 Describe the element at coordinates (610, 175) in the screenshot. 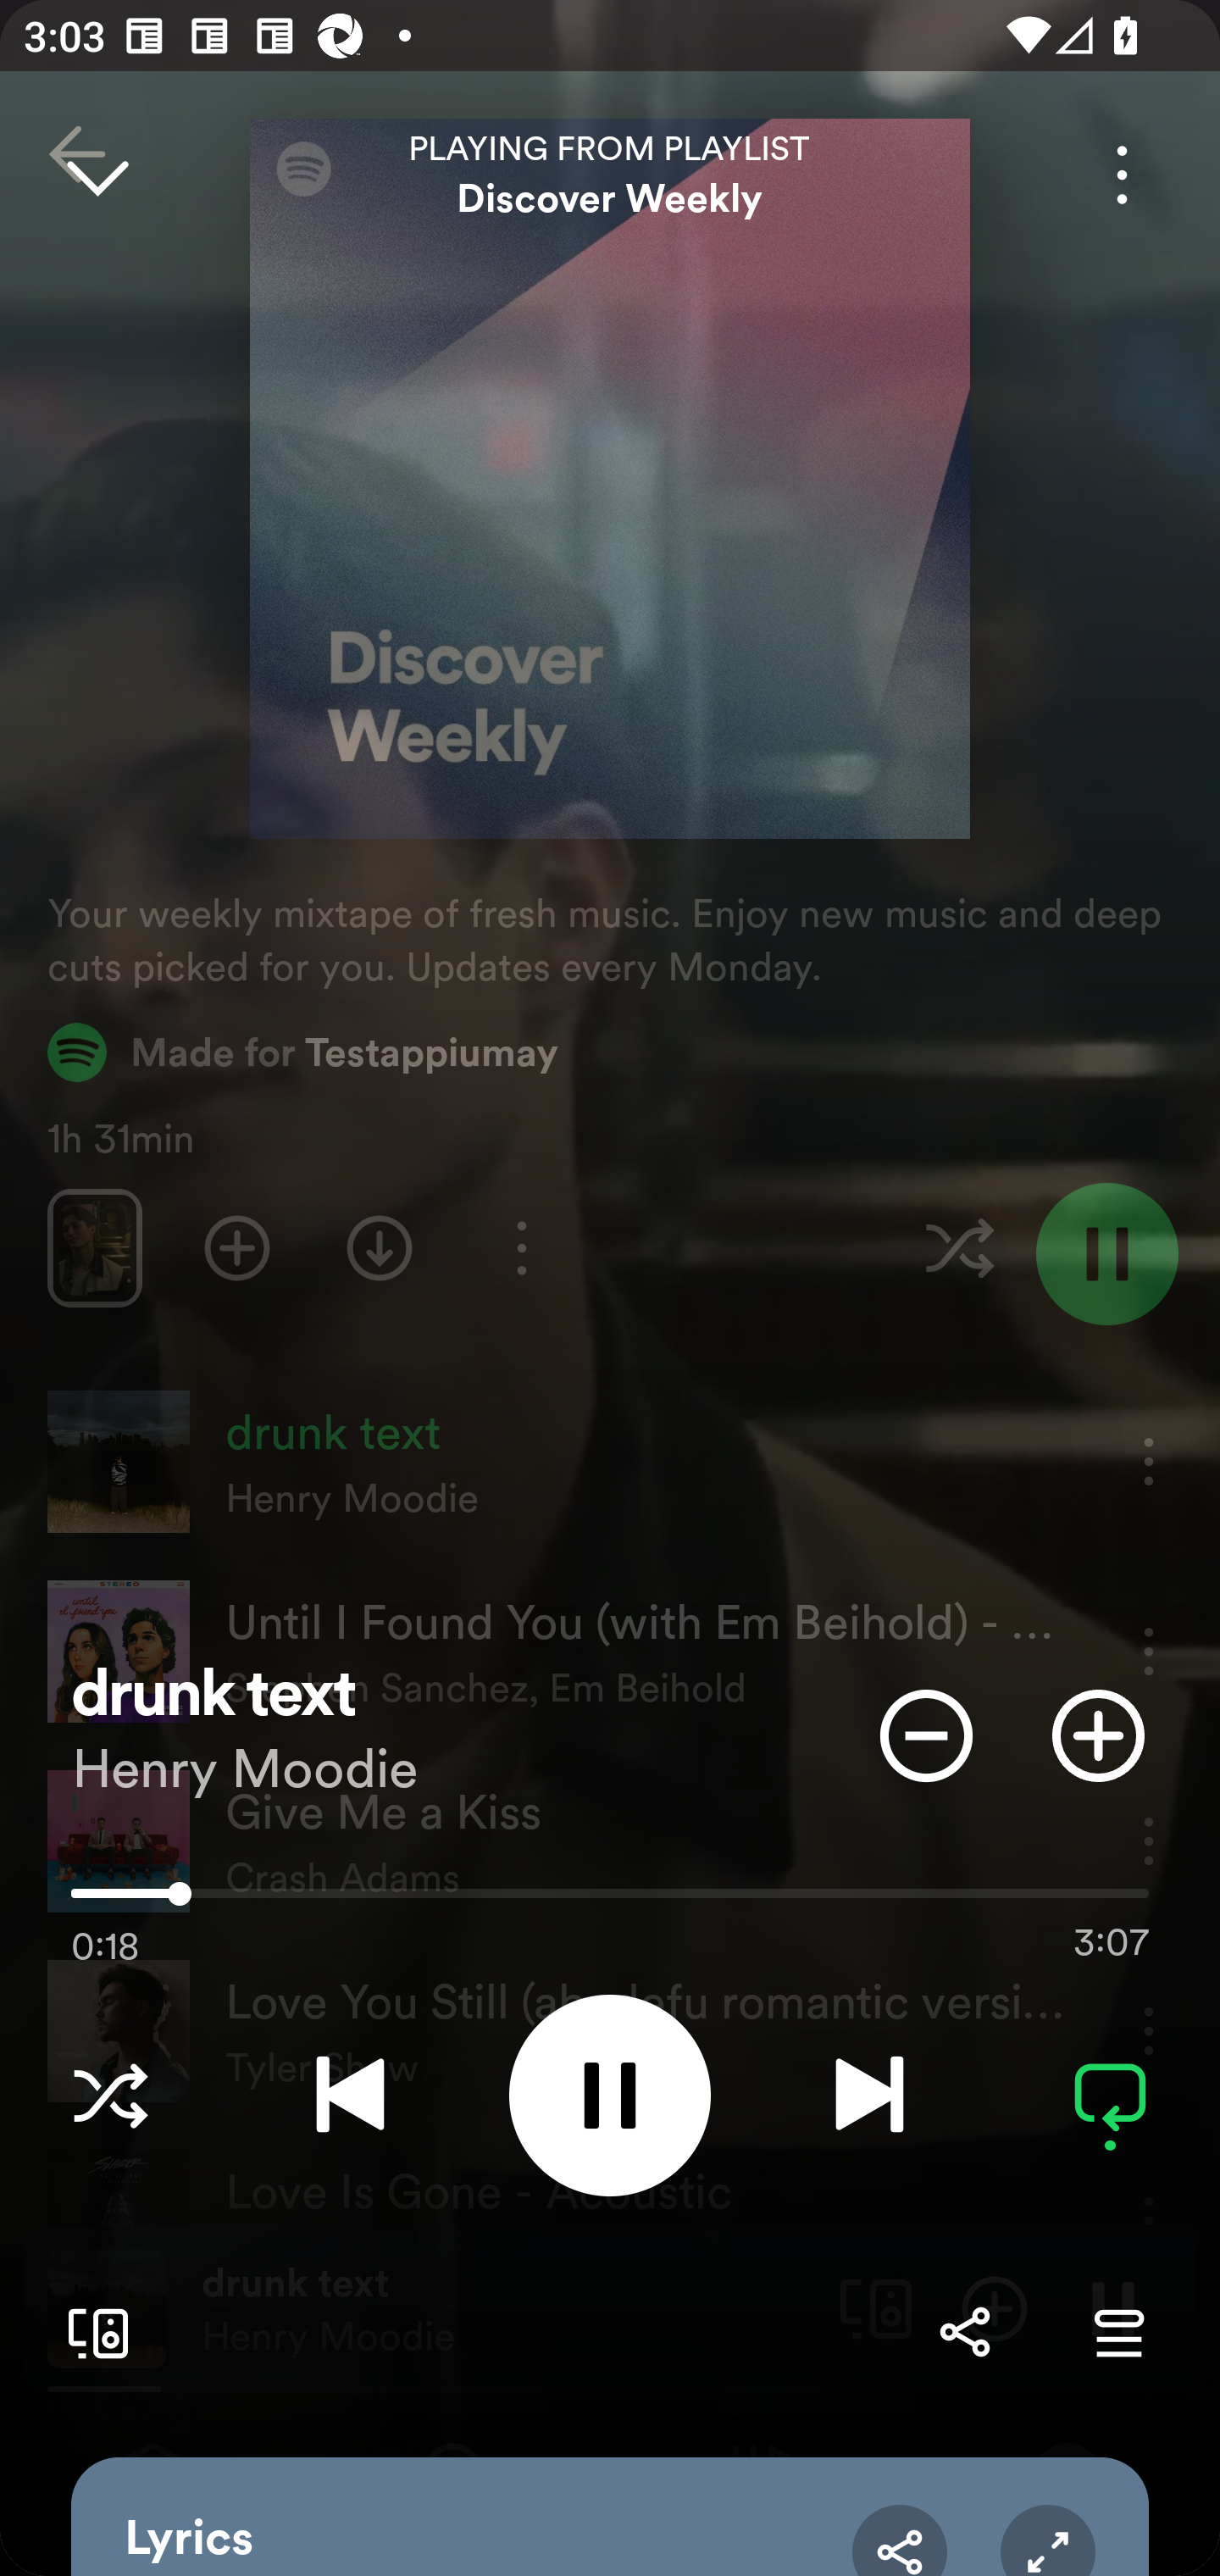

I see `PLAYING FROM PLAYLIST Discover Weekly` at that location.